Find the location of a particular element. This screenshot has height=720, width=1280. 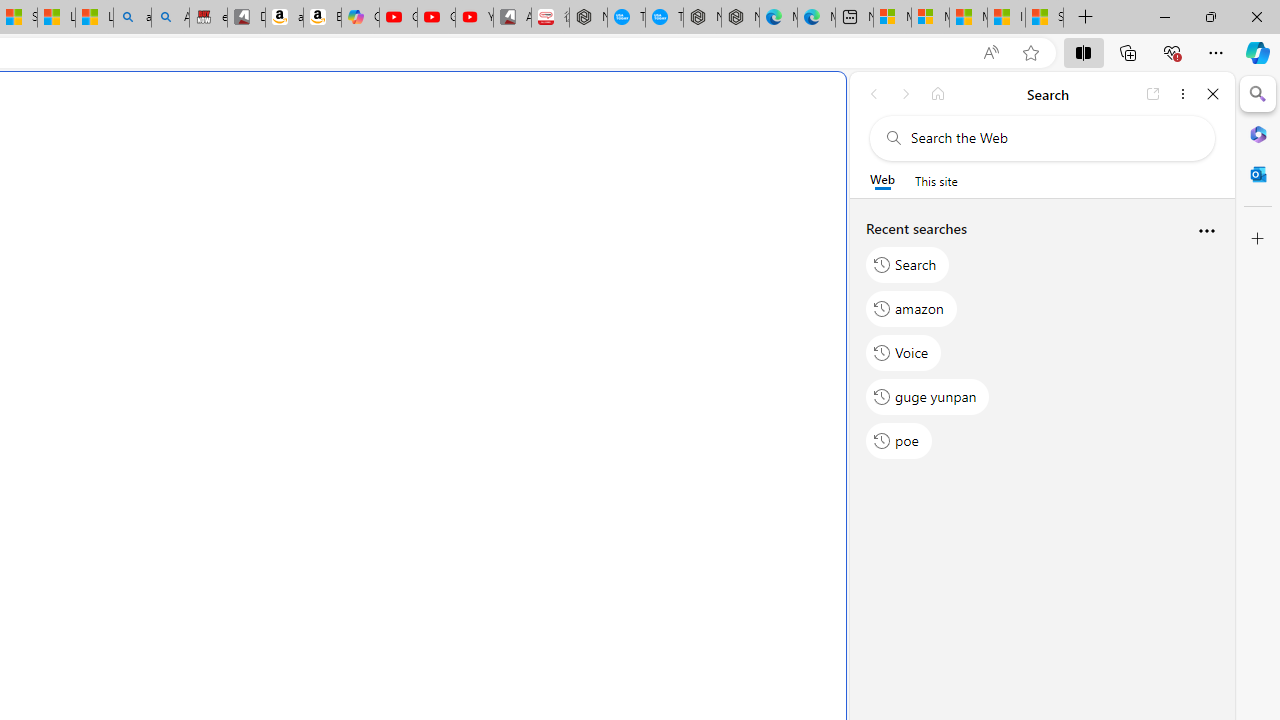

Recent searchesSearchamazonVoiceguge yunpanpoe is located at coordinates (1042, 342).